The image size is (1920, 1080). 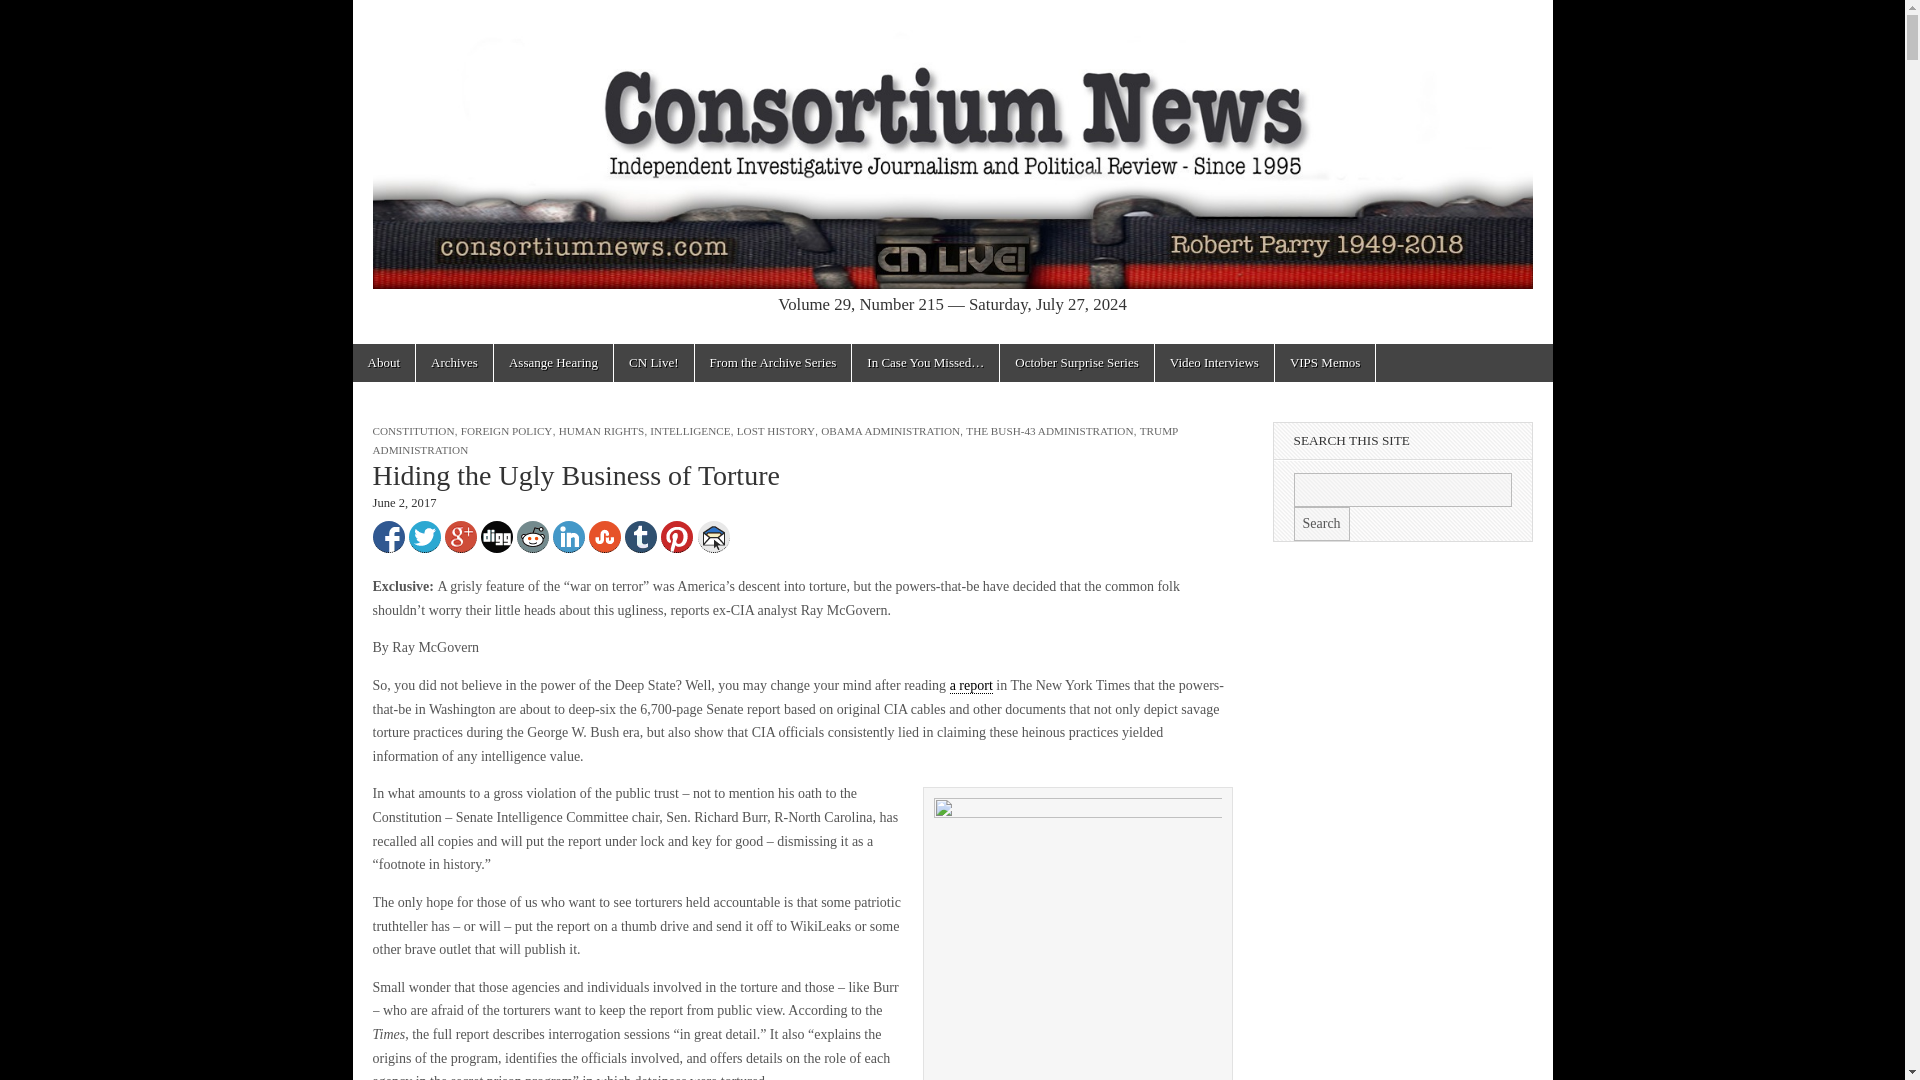 I want to click on CN Live!, so click(x=654, y=363).